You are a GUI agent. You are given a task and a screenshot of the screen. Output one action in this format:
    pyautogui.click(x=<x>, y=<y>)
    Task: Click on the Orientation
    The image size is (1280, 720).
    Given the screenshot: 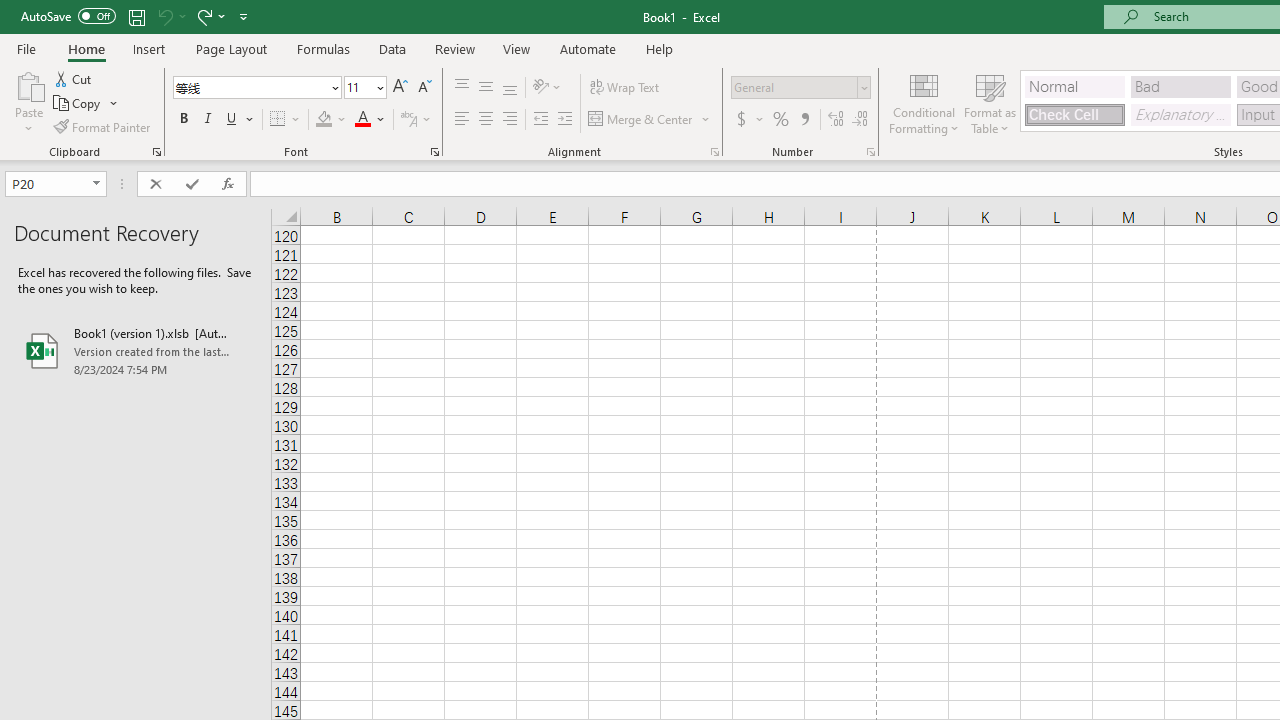 What is the action you would take?
    pyautogui.click(x=547, y=88)
    